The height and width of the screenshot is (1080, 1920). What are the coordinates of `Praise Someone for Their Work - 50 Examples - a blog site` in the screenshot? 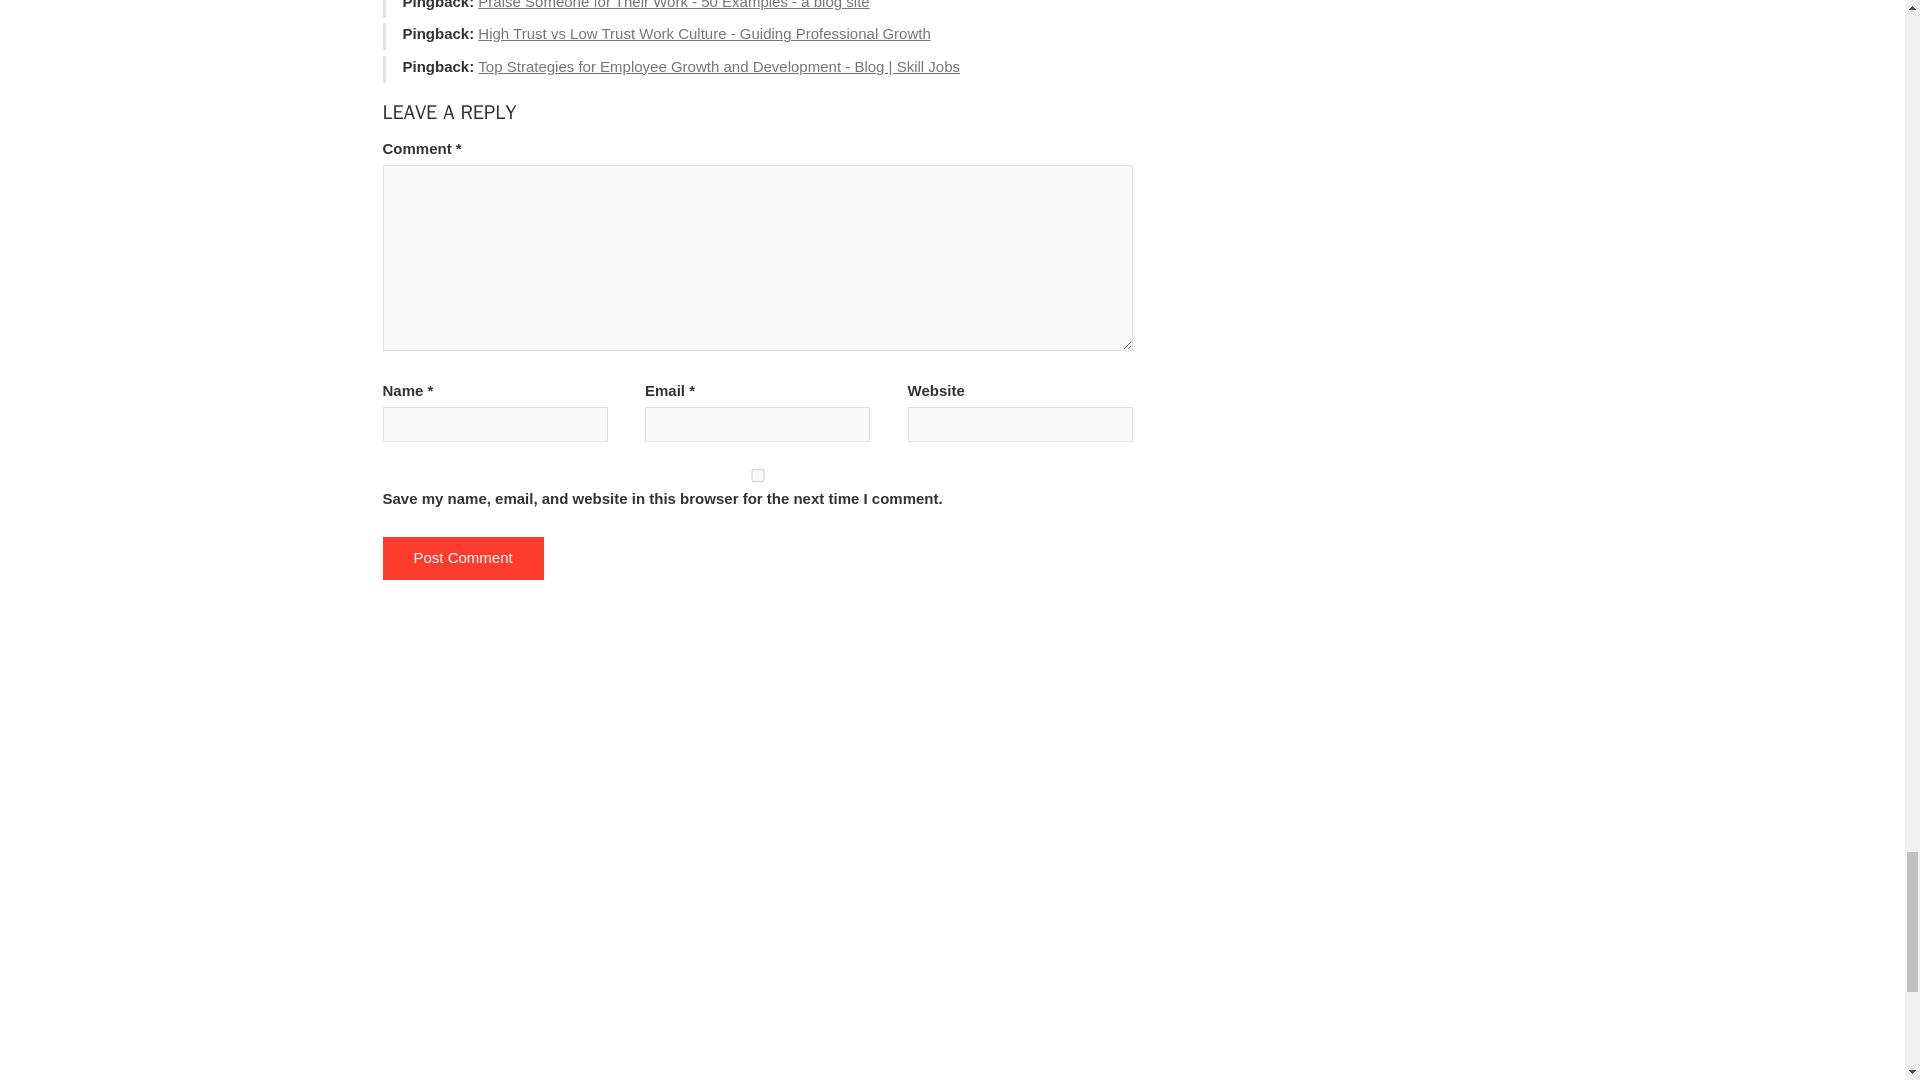 It's located at (674, 4).